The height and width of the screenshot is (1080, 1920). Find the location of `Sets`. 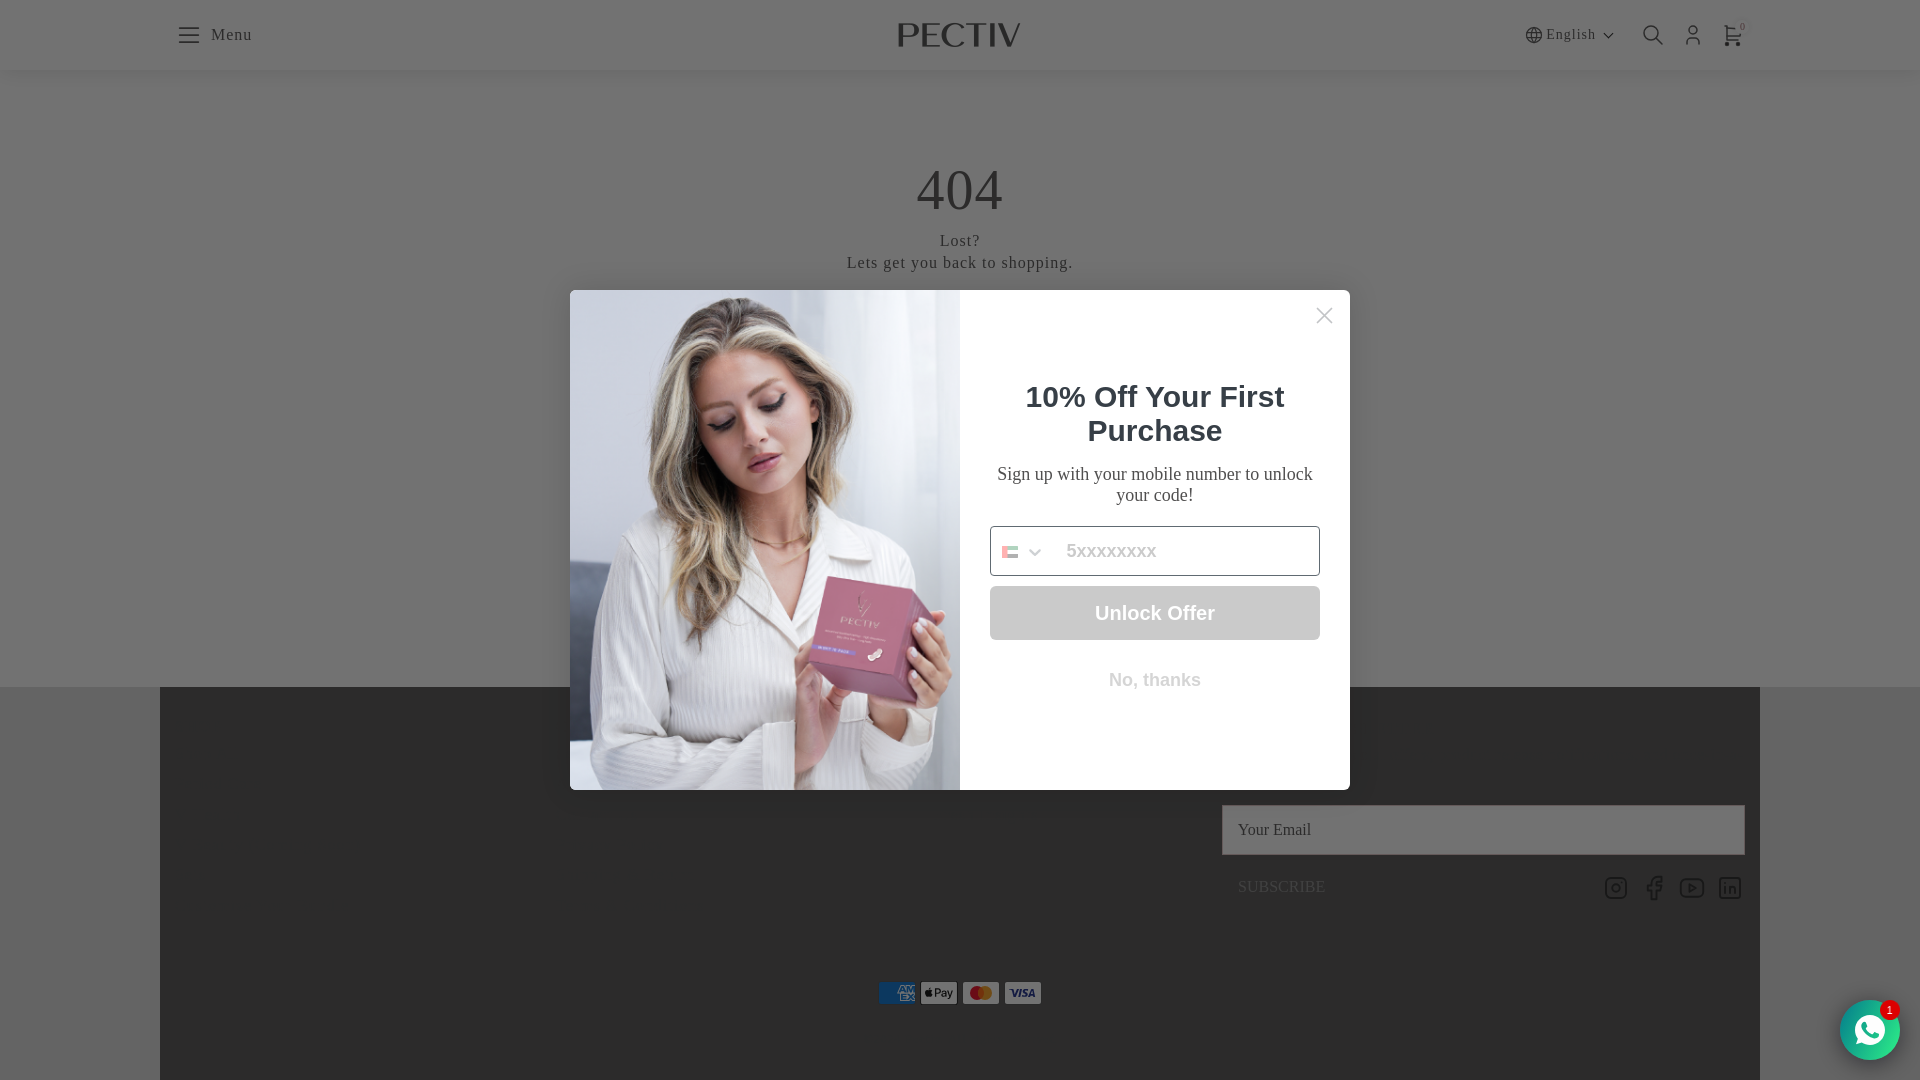

Sets is located at coordinates (267, 874).